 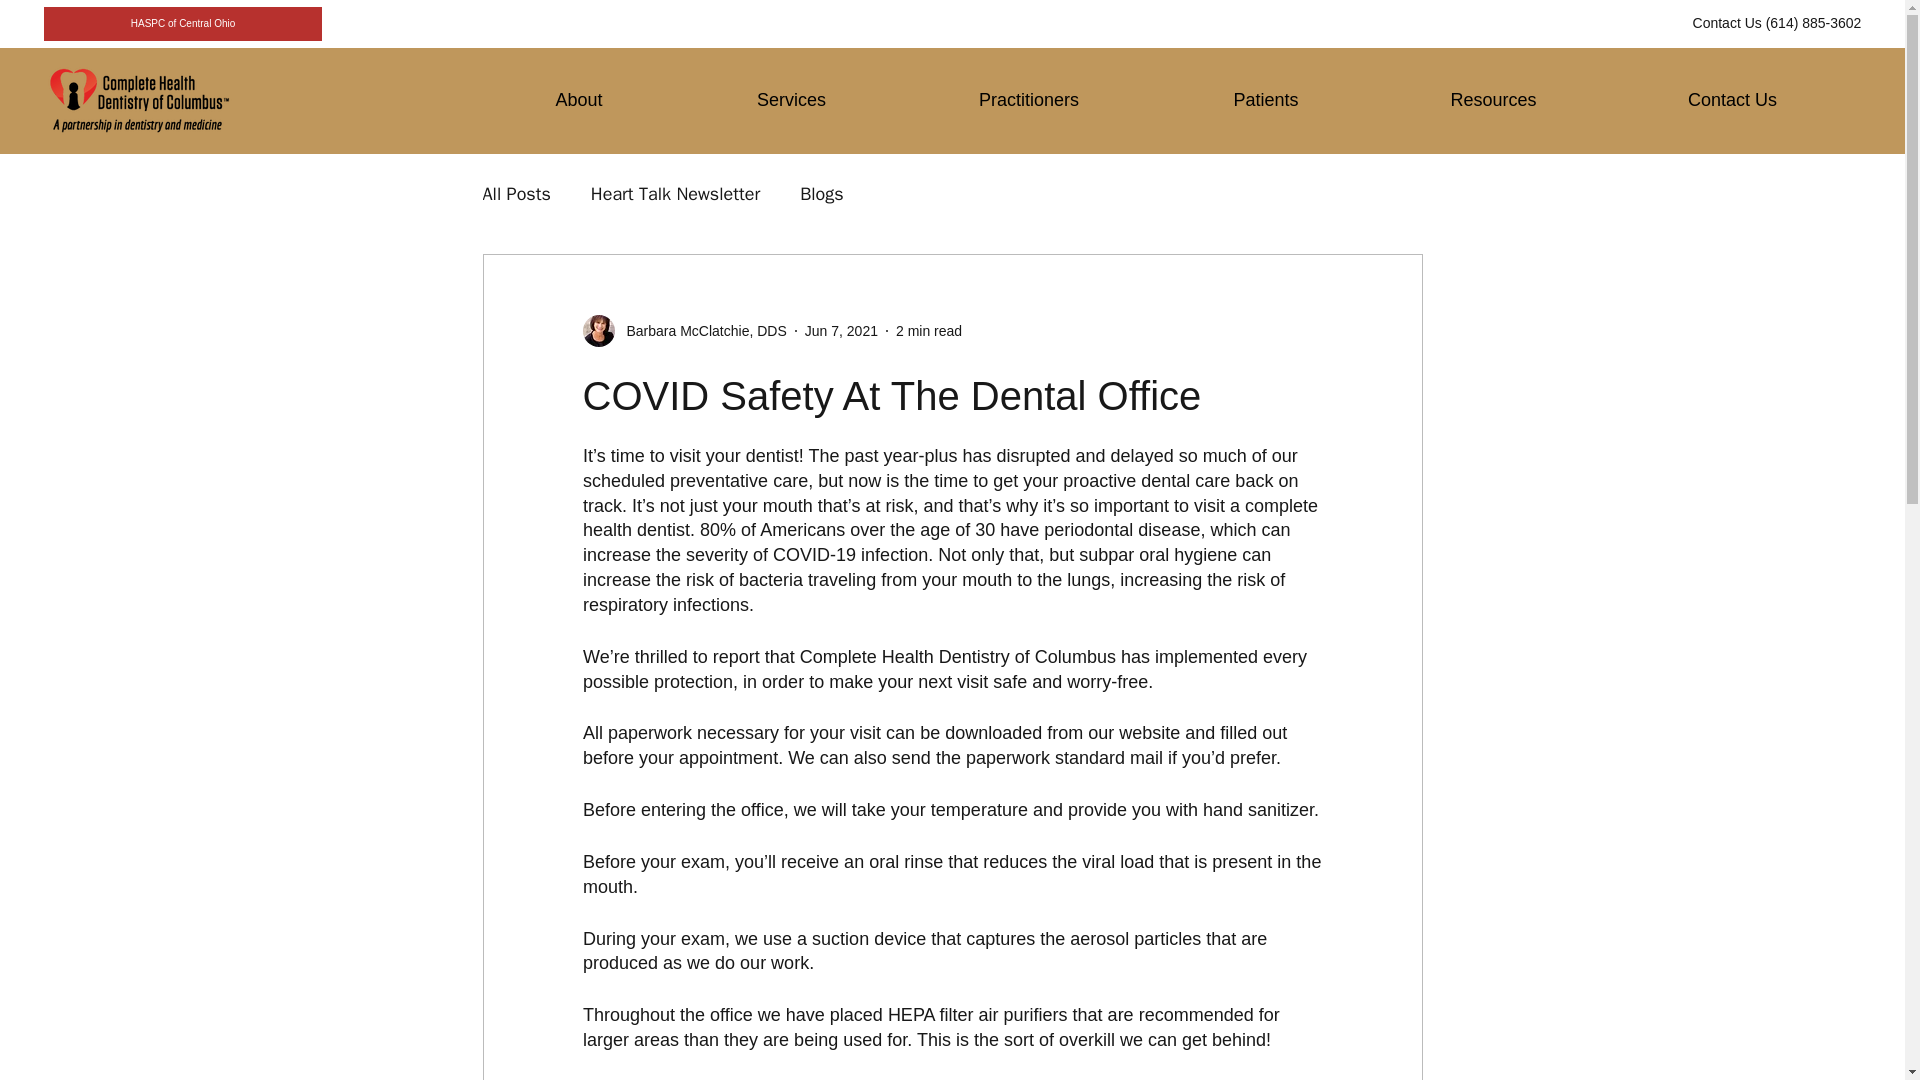 I want to click on Heart Talk Newsletter, so click(x=676, y=194).